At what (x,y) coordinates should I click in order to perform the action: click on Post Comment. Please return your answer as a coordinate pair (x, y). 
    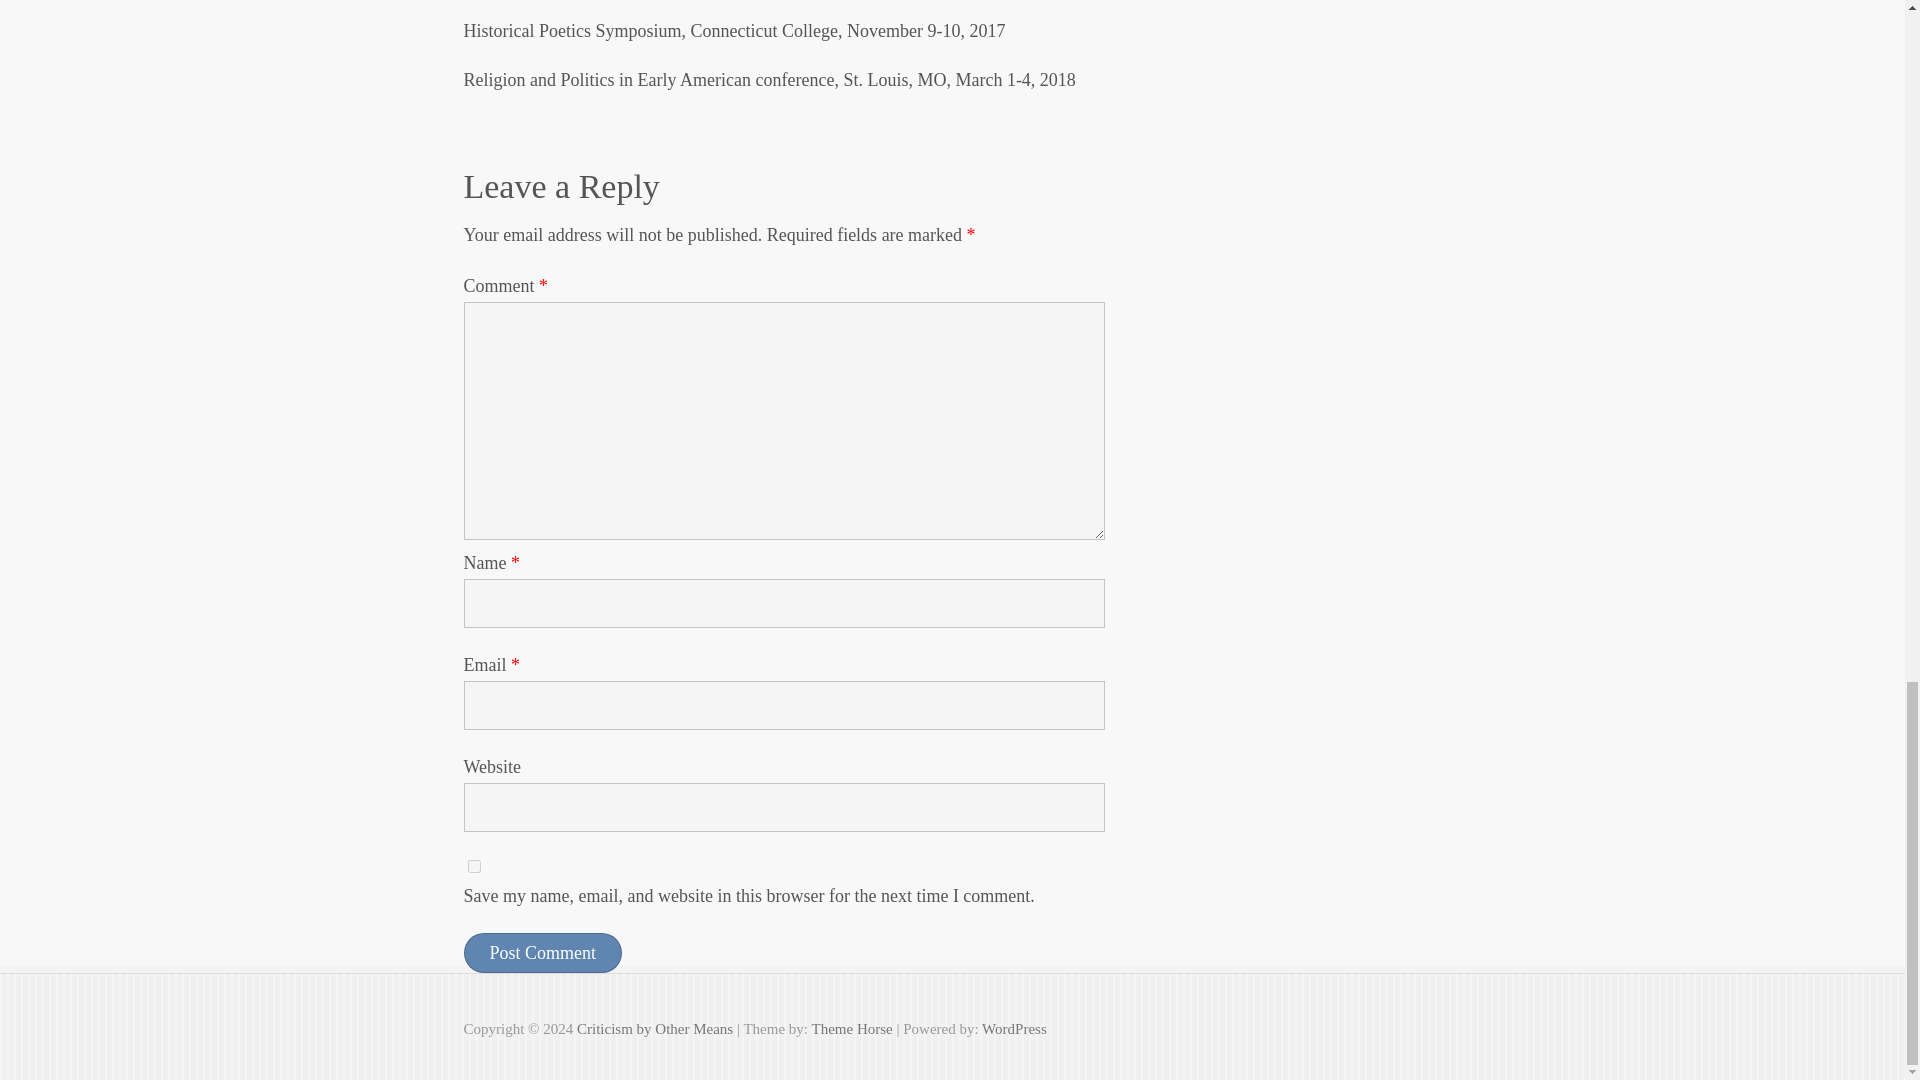
    Looking at the image, I should click on (543, 953).